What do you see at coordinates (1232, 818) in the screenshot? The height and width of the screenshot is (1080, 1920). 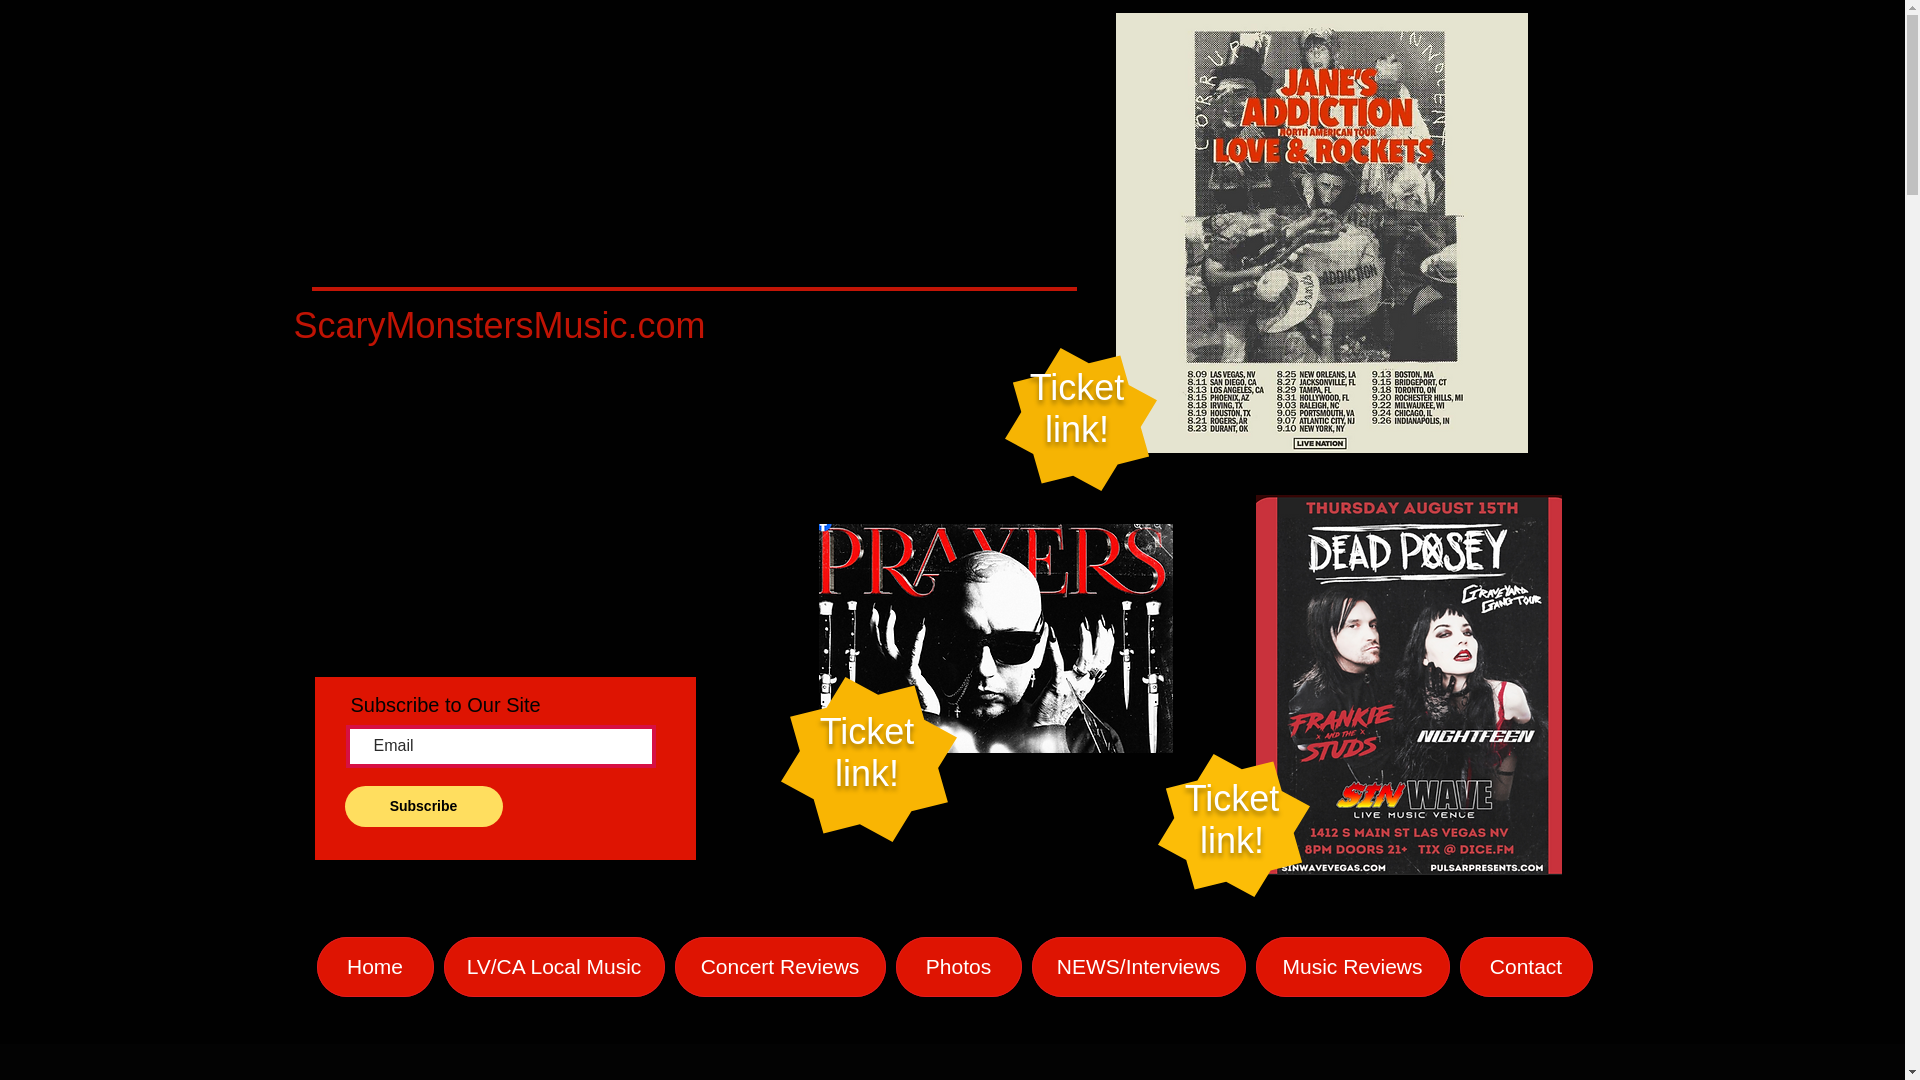 I see `Music Reviews` at bounding box center [1232, 818].